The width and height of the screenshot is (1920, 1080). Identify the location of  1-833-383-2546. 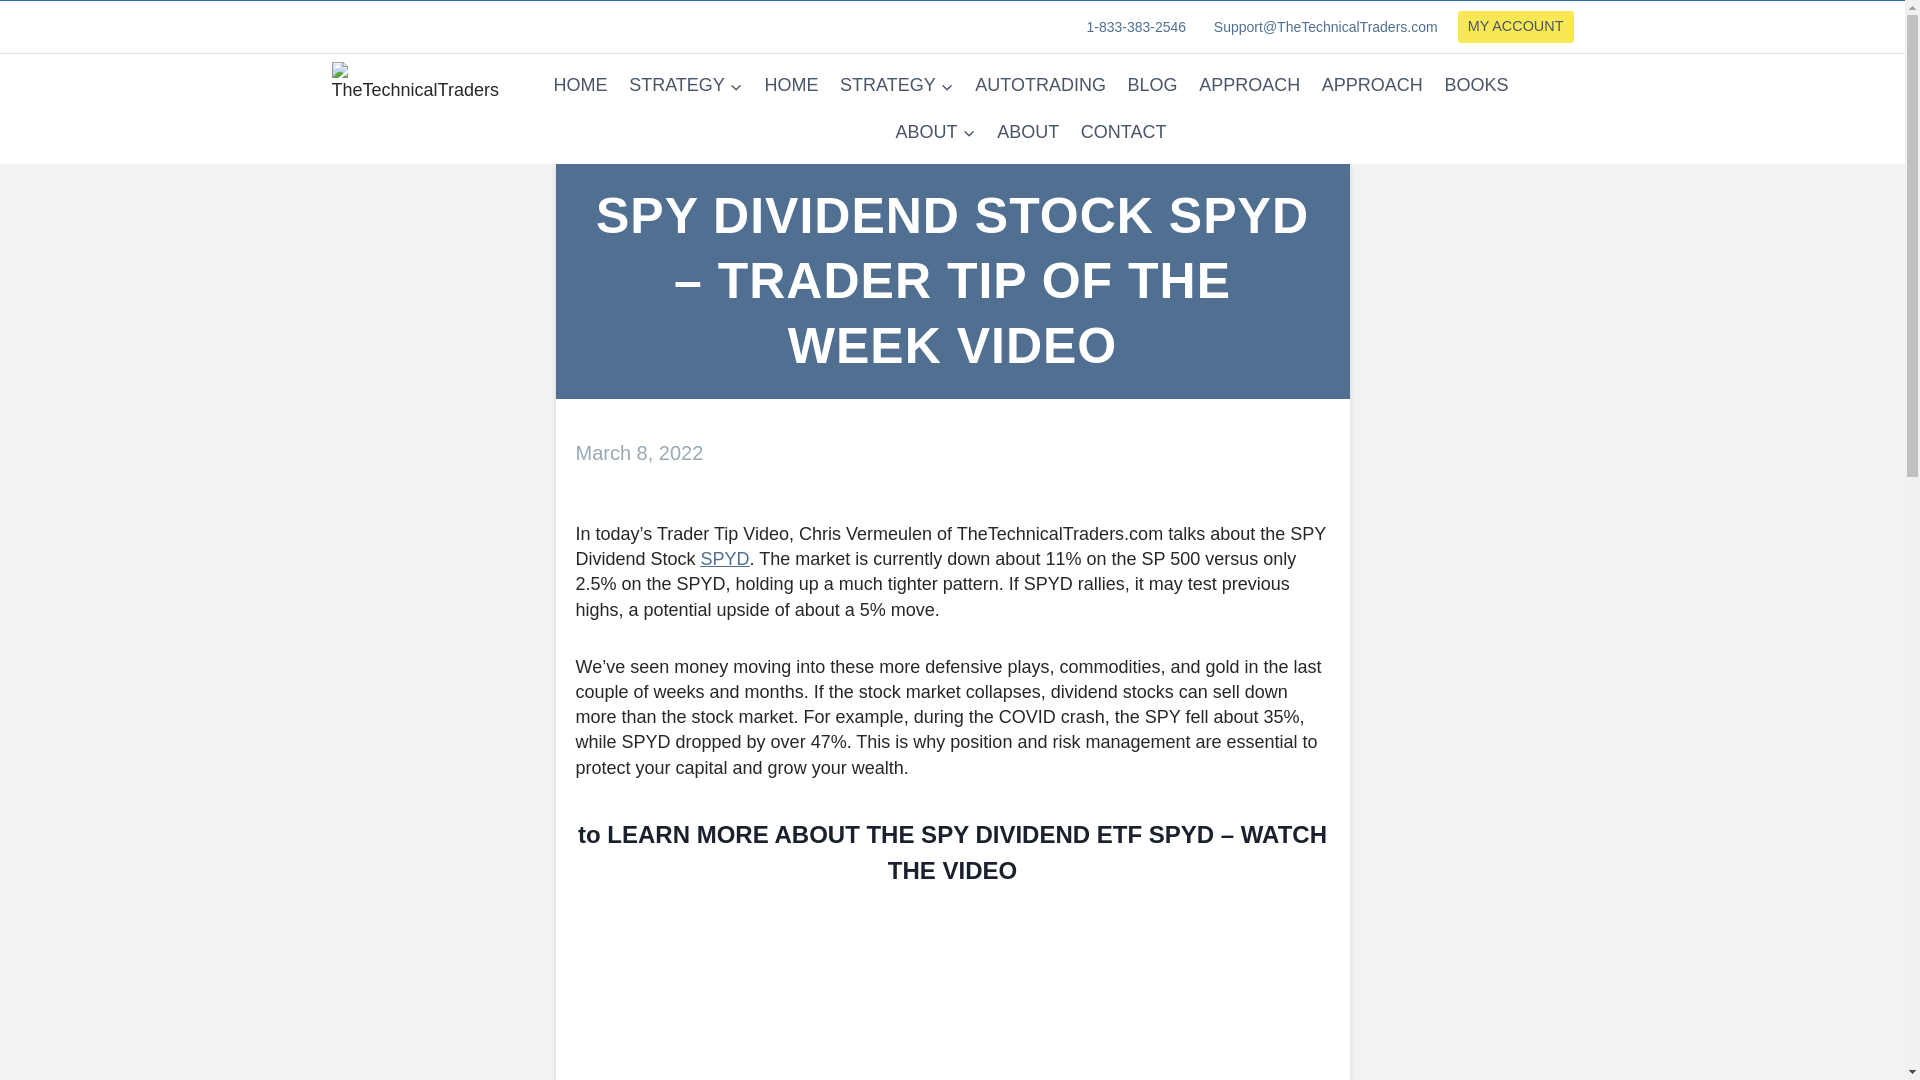
(1134, 26).